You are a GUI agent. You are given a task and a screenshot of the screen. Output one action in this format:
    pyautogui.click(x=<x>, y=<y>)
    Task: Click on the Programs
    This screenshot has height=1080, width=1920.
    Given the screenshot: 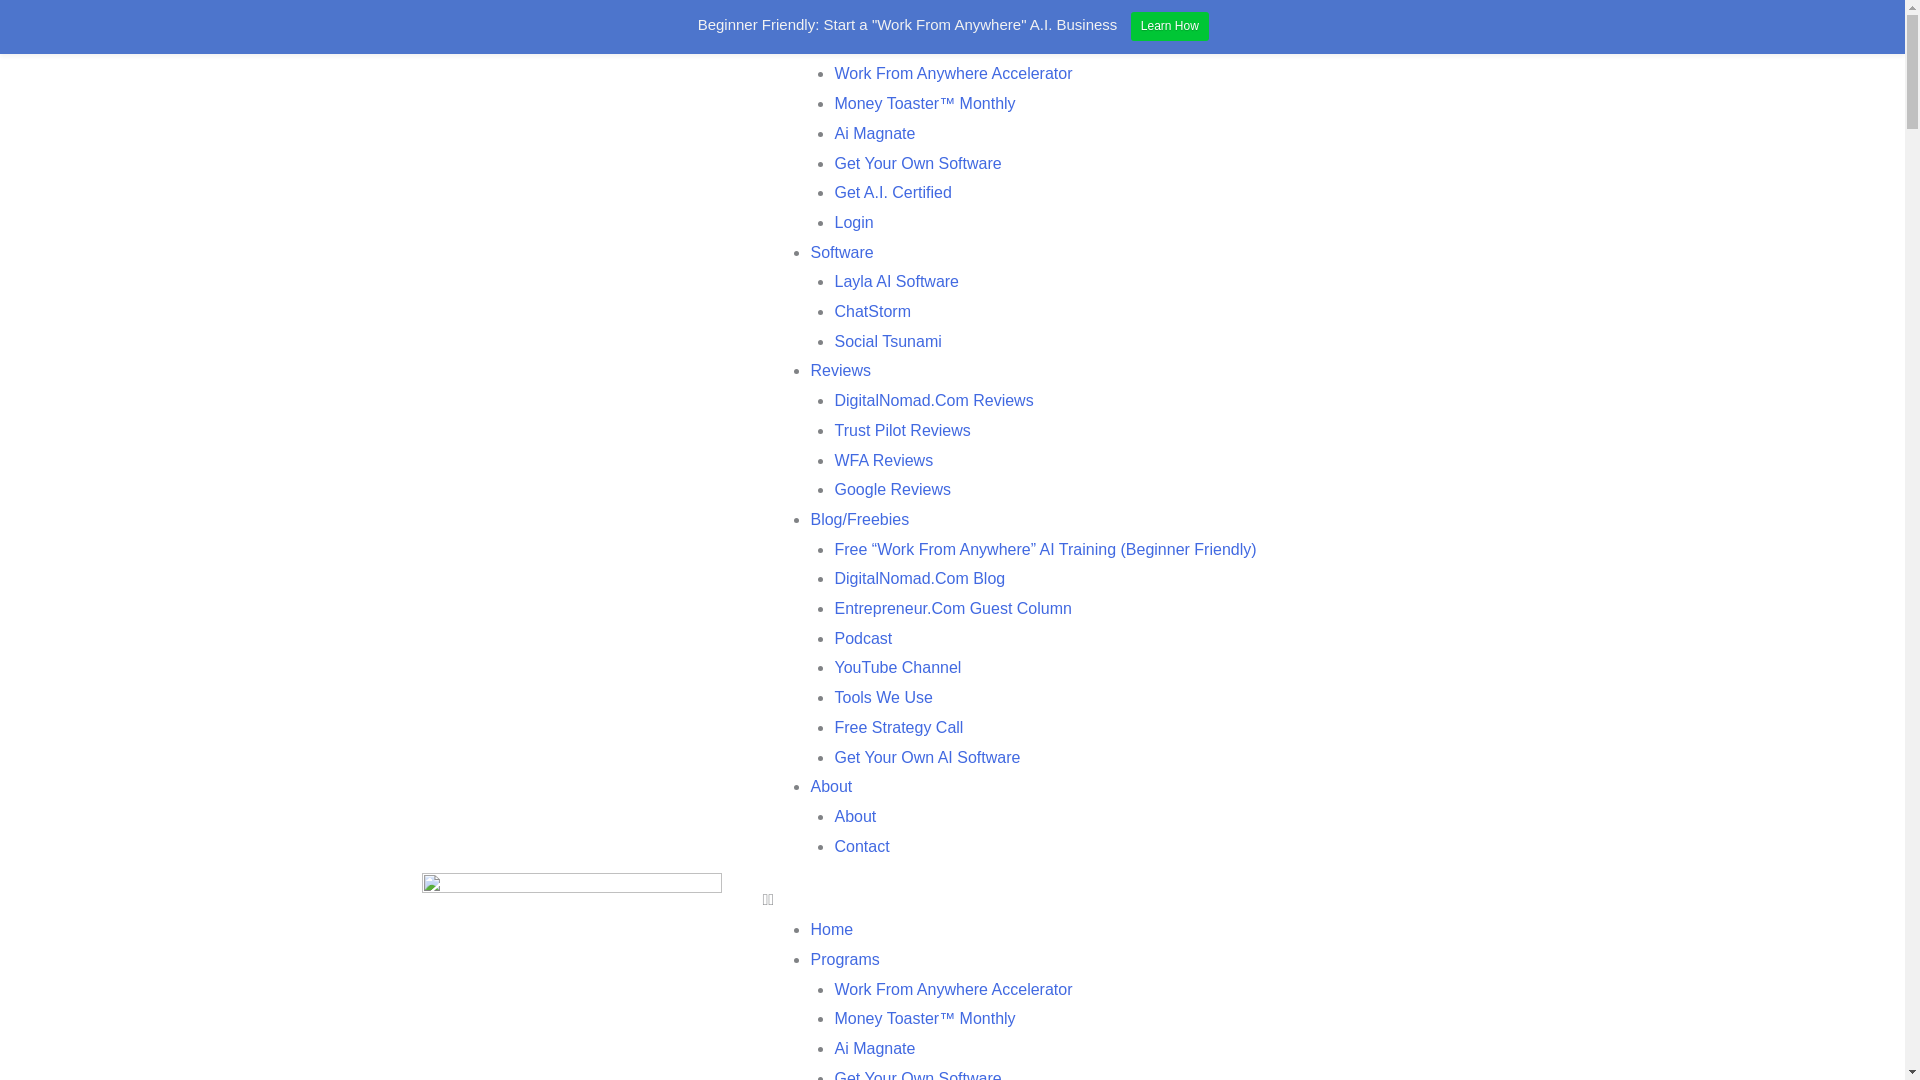 What is the action you would take?
    pyautogui.click(x=844, y=44)
    